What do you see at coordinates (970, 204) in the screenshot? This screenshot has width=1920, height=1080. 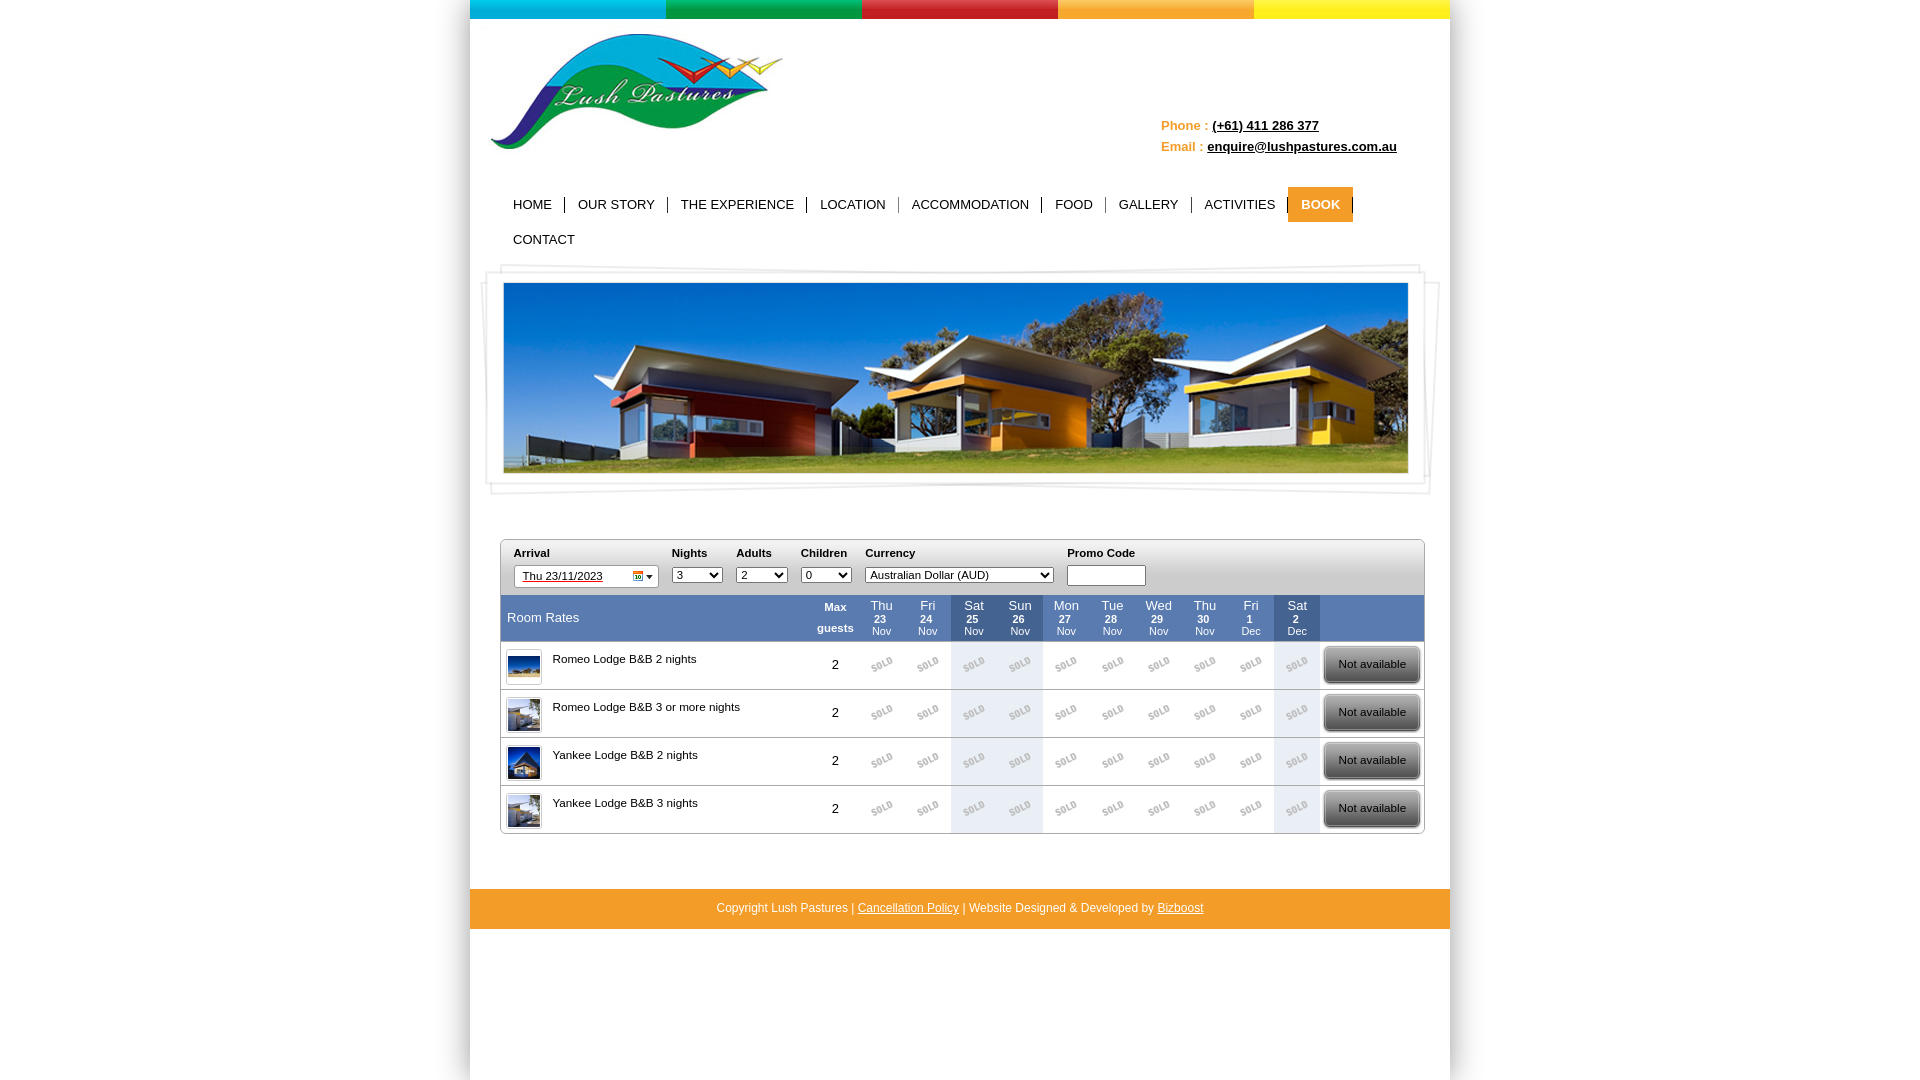 I see `ACCOMMODATION` at bounding box center [970, 204].